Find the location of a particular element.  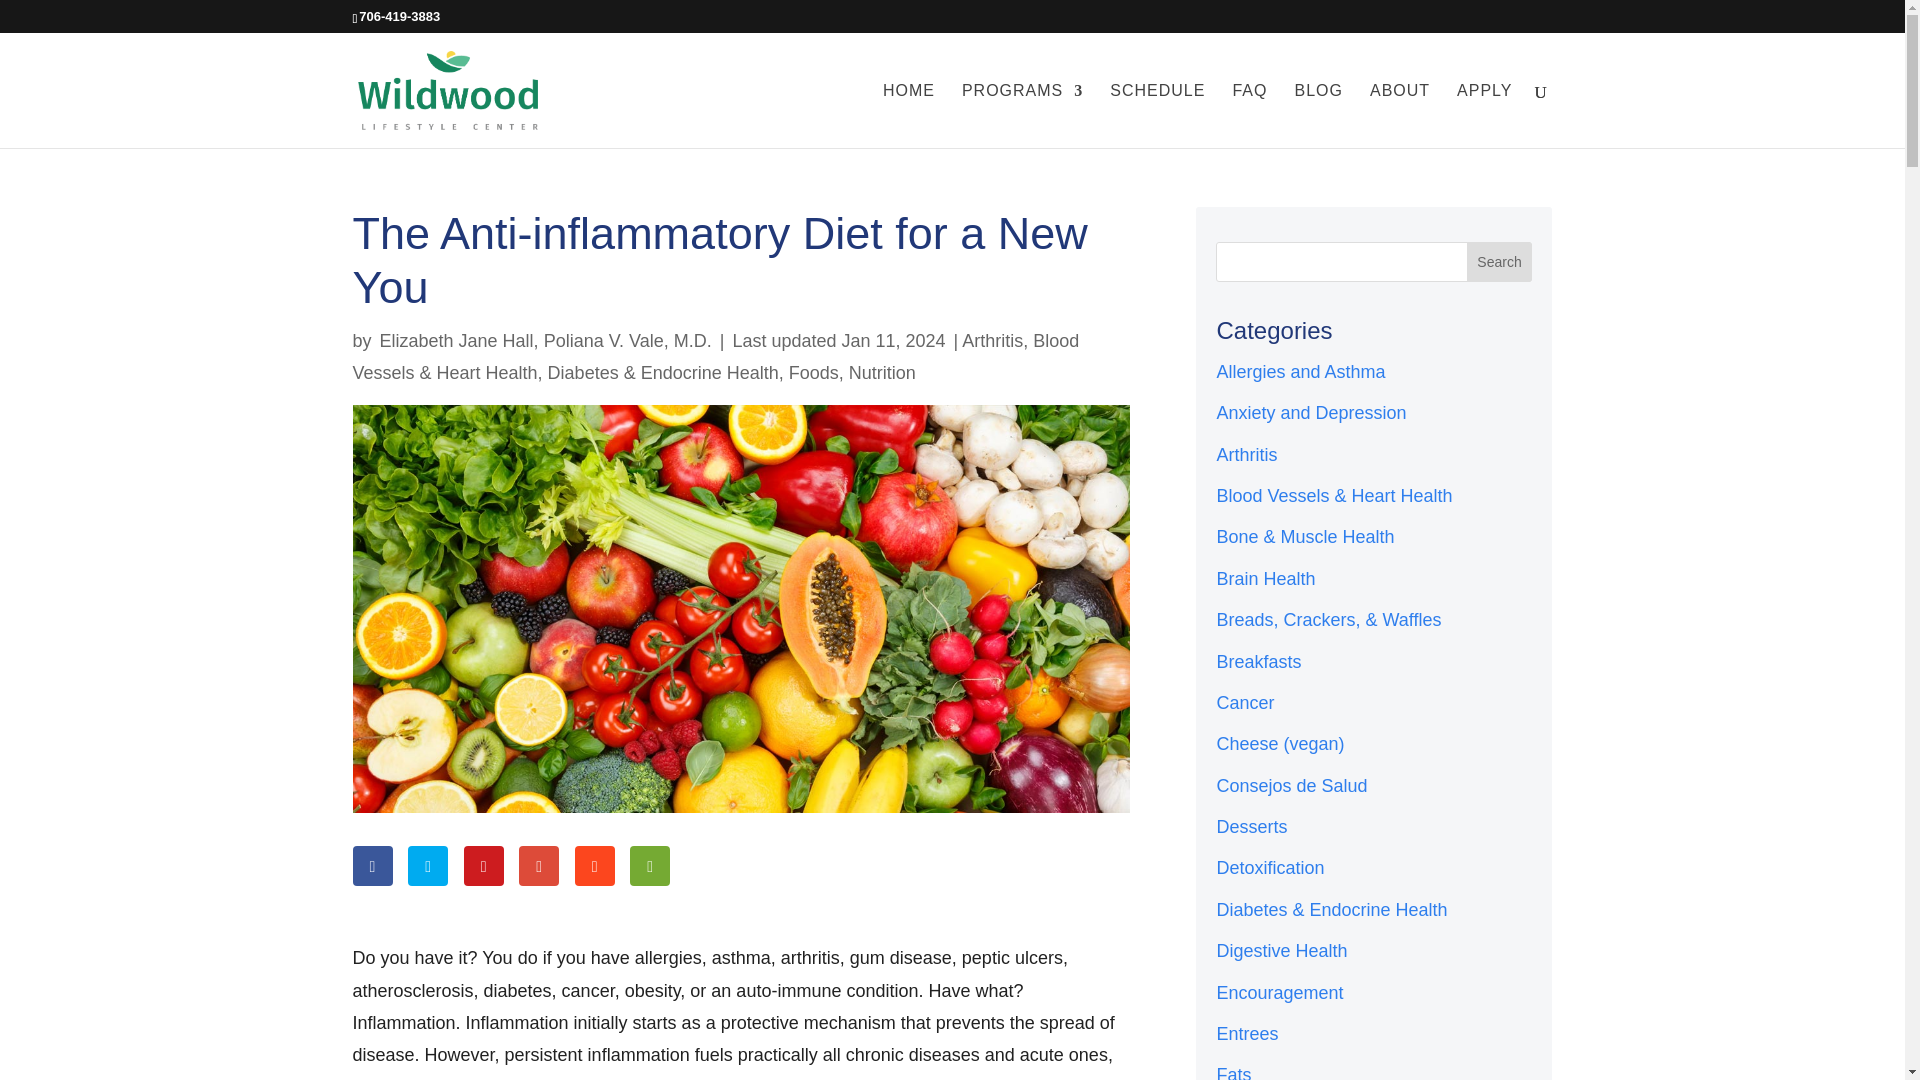

Foods is located at coordinates (814, 372).